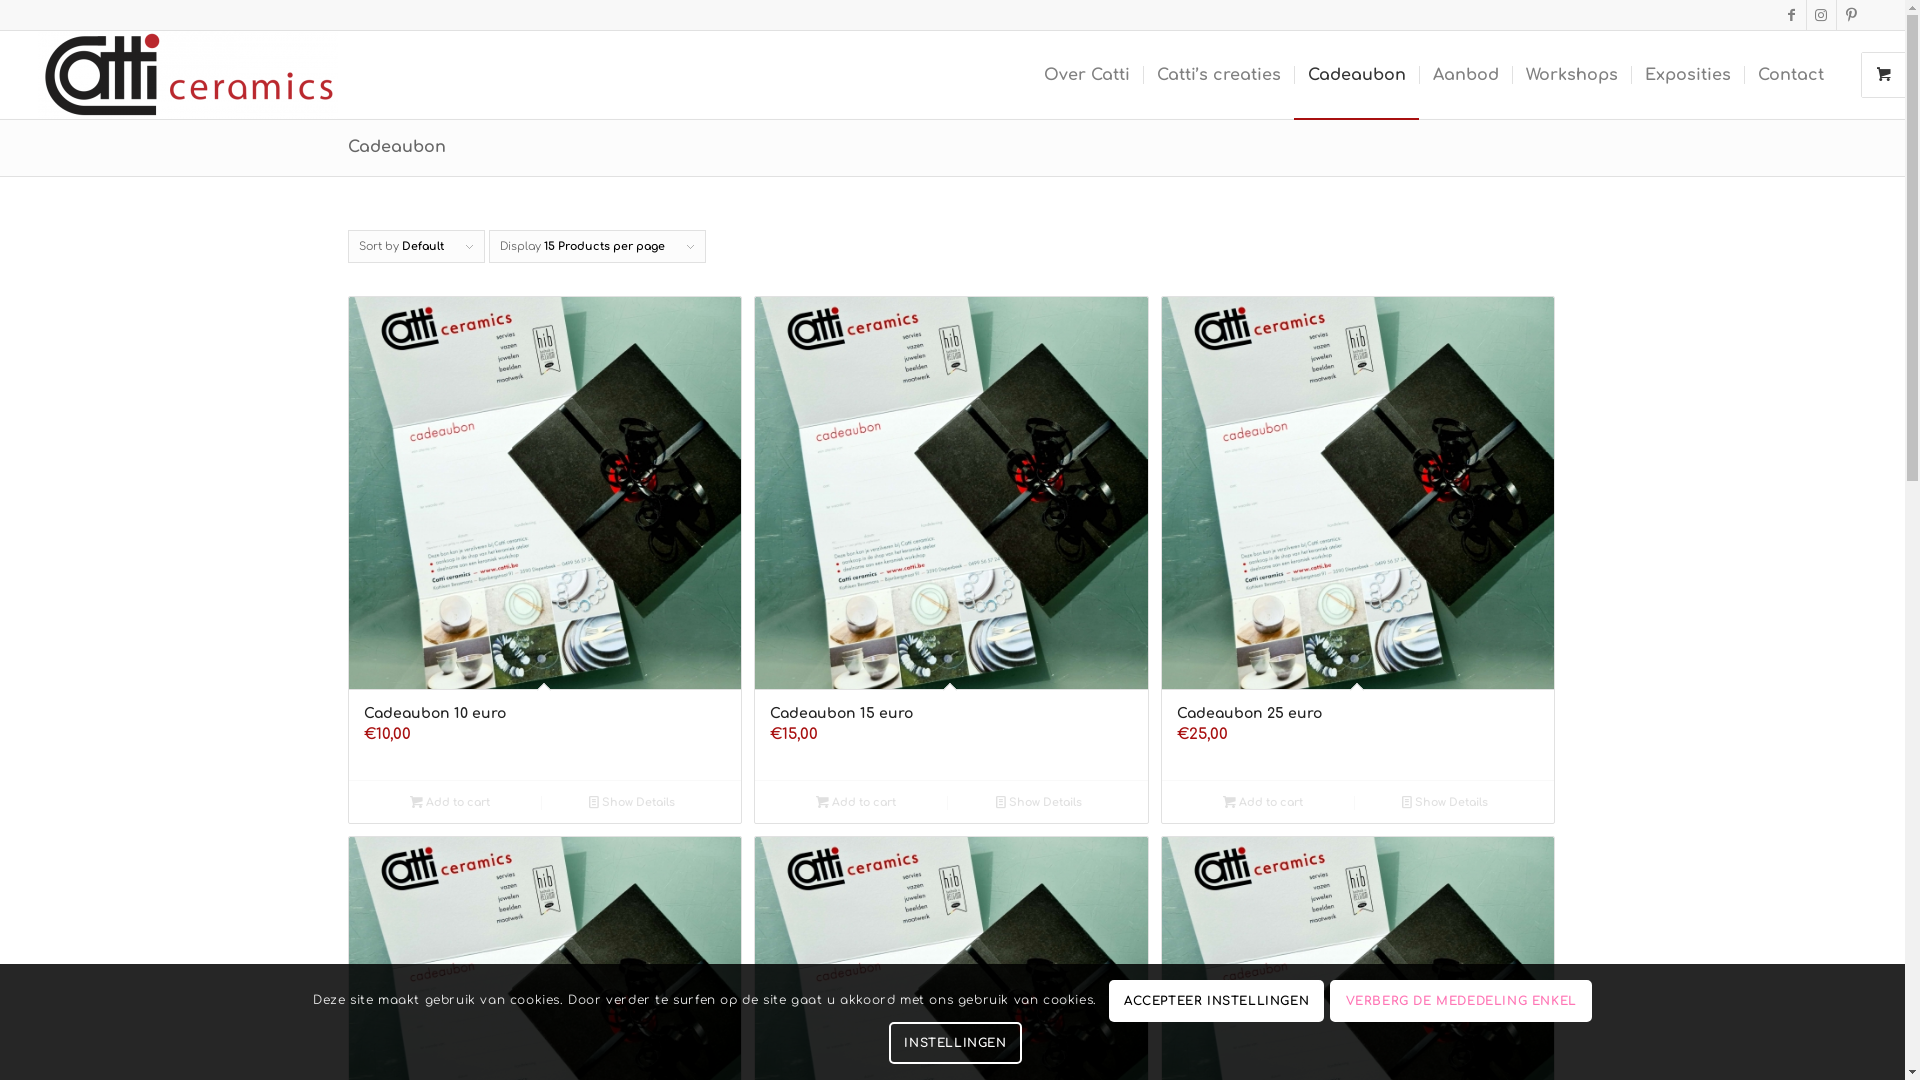 Image resolution: width=1920 pixels, height=1080 pixels. What do you see at coordinates (1790, 75) in the screenshot?
I see `Contact` at bounding box center [1790, 75].